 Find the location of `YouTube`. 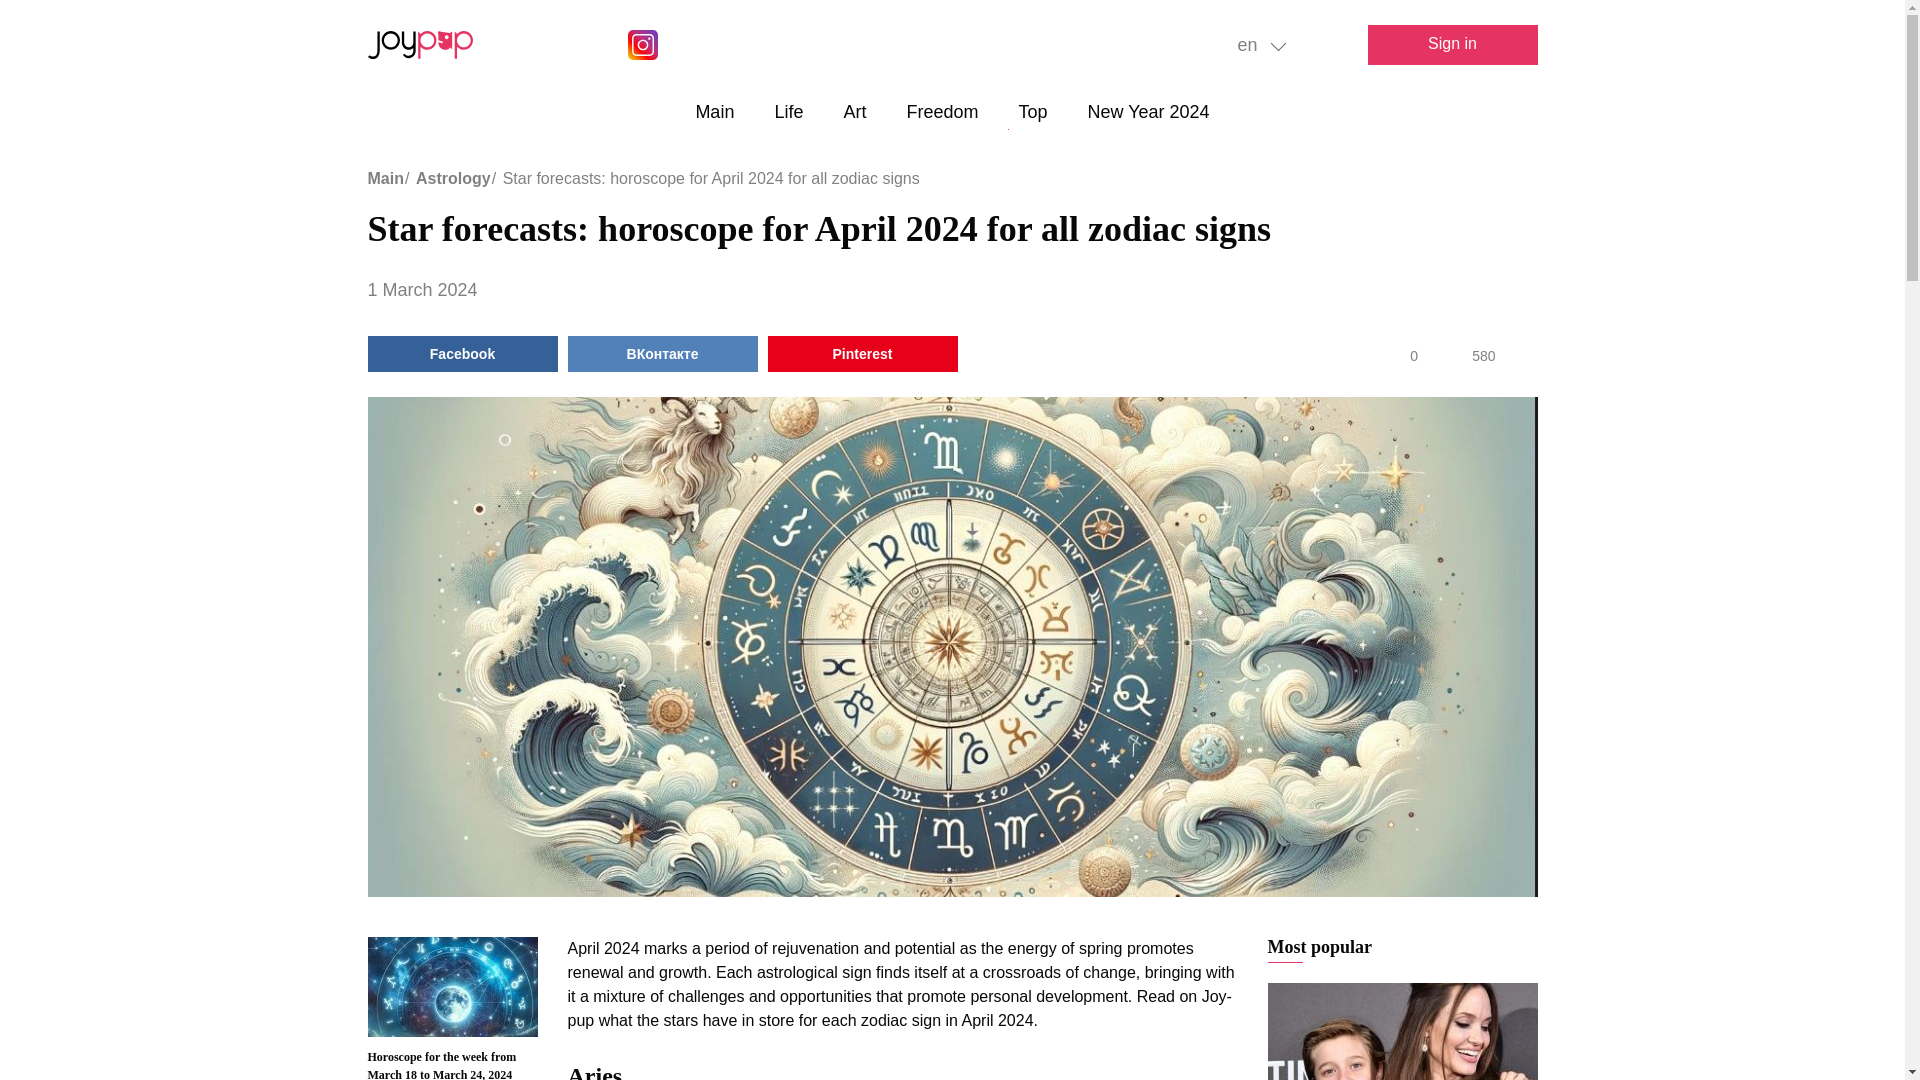

YouTube is located at coordinates (582, 45).